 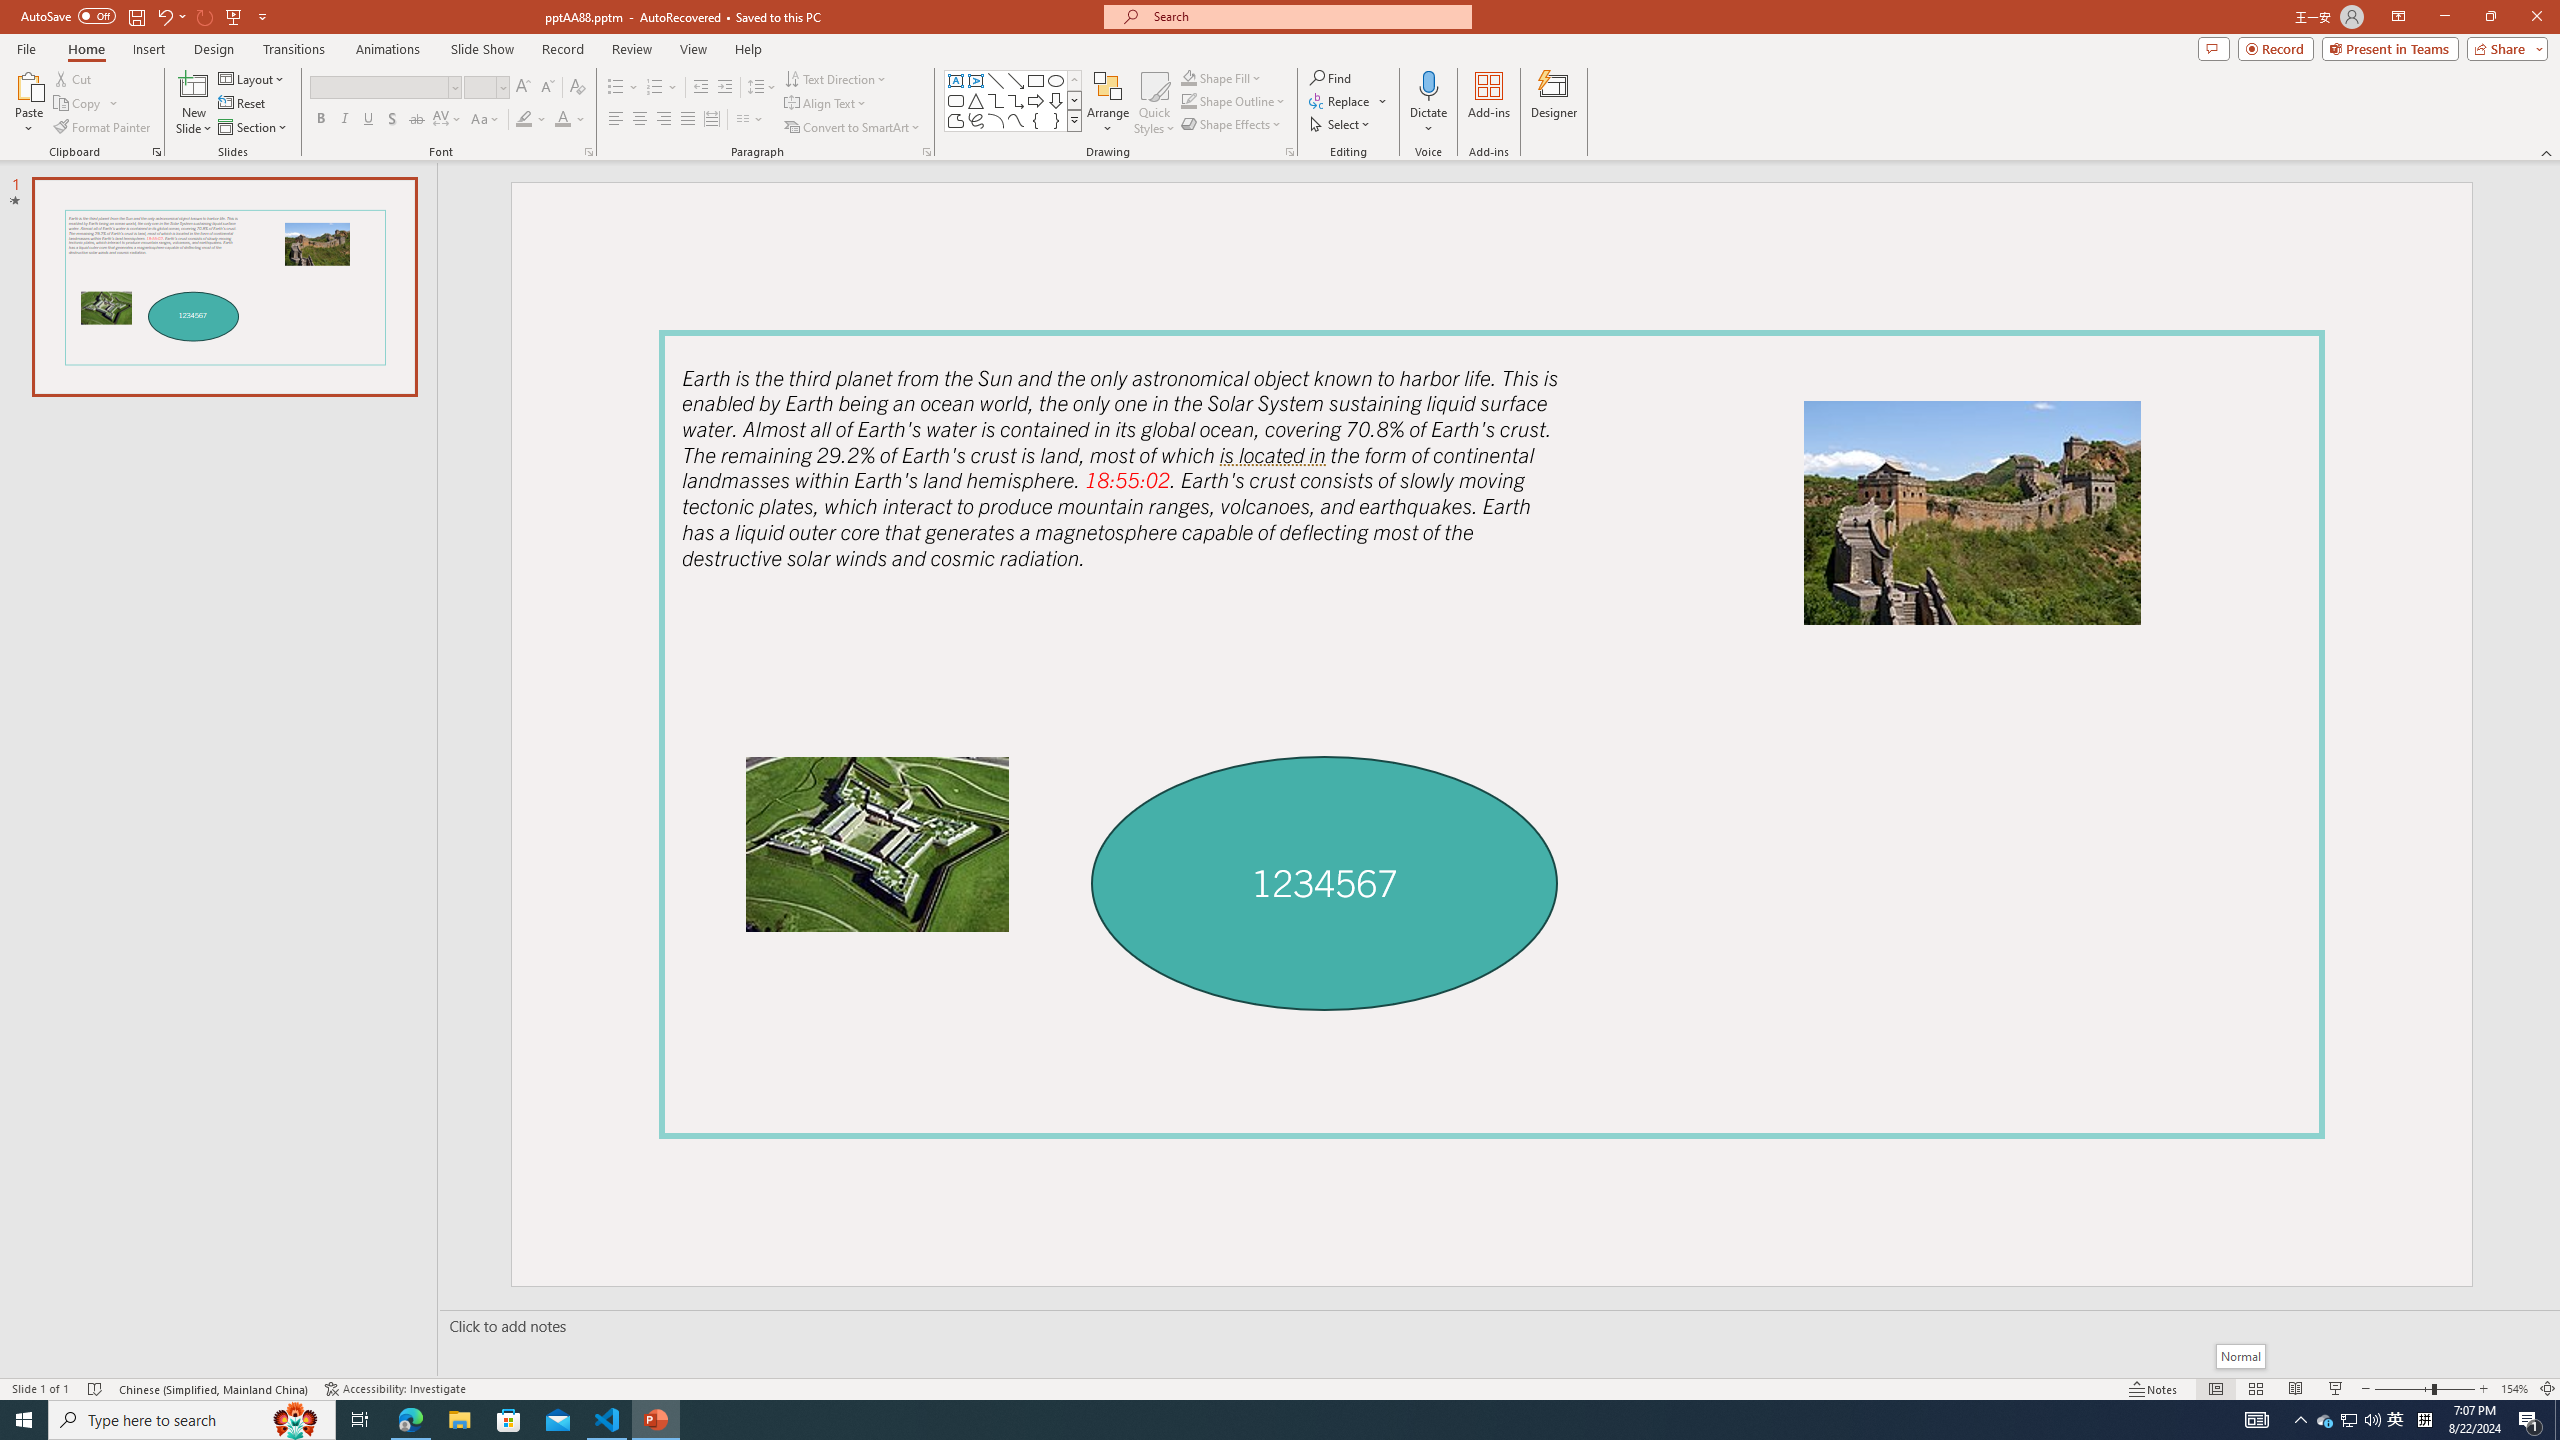 I want to click on Isosceles Triangle, so click(x=975, y=100).